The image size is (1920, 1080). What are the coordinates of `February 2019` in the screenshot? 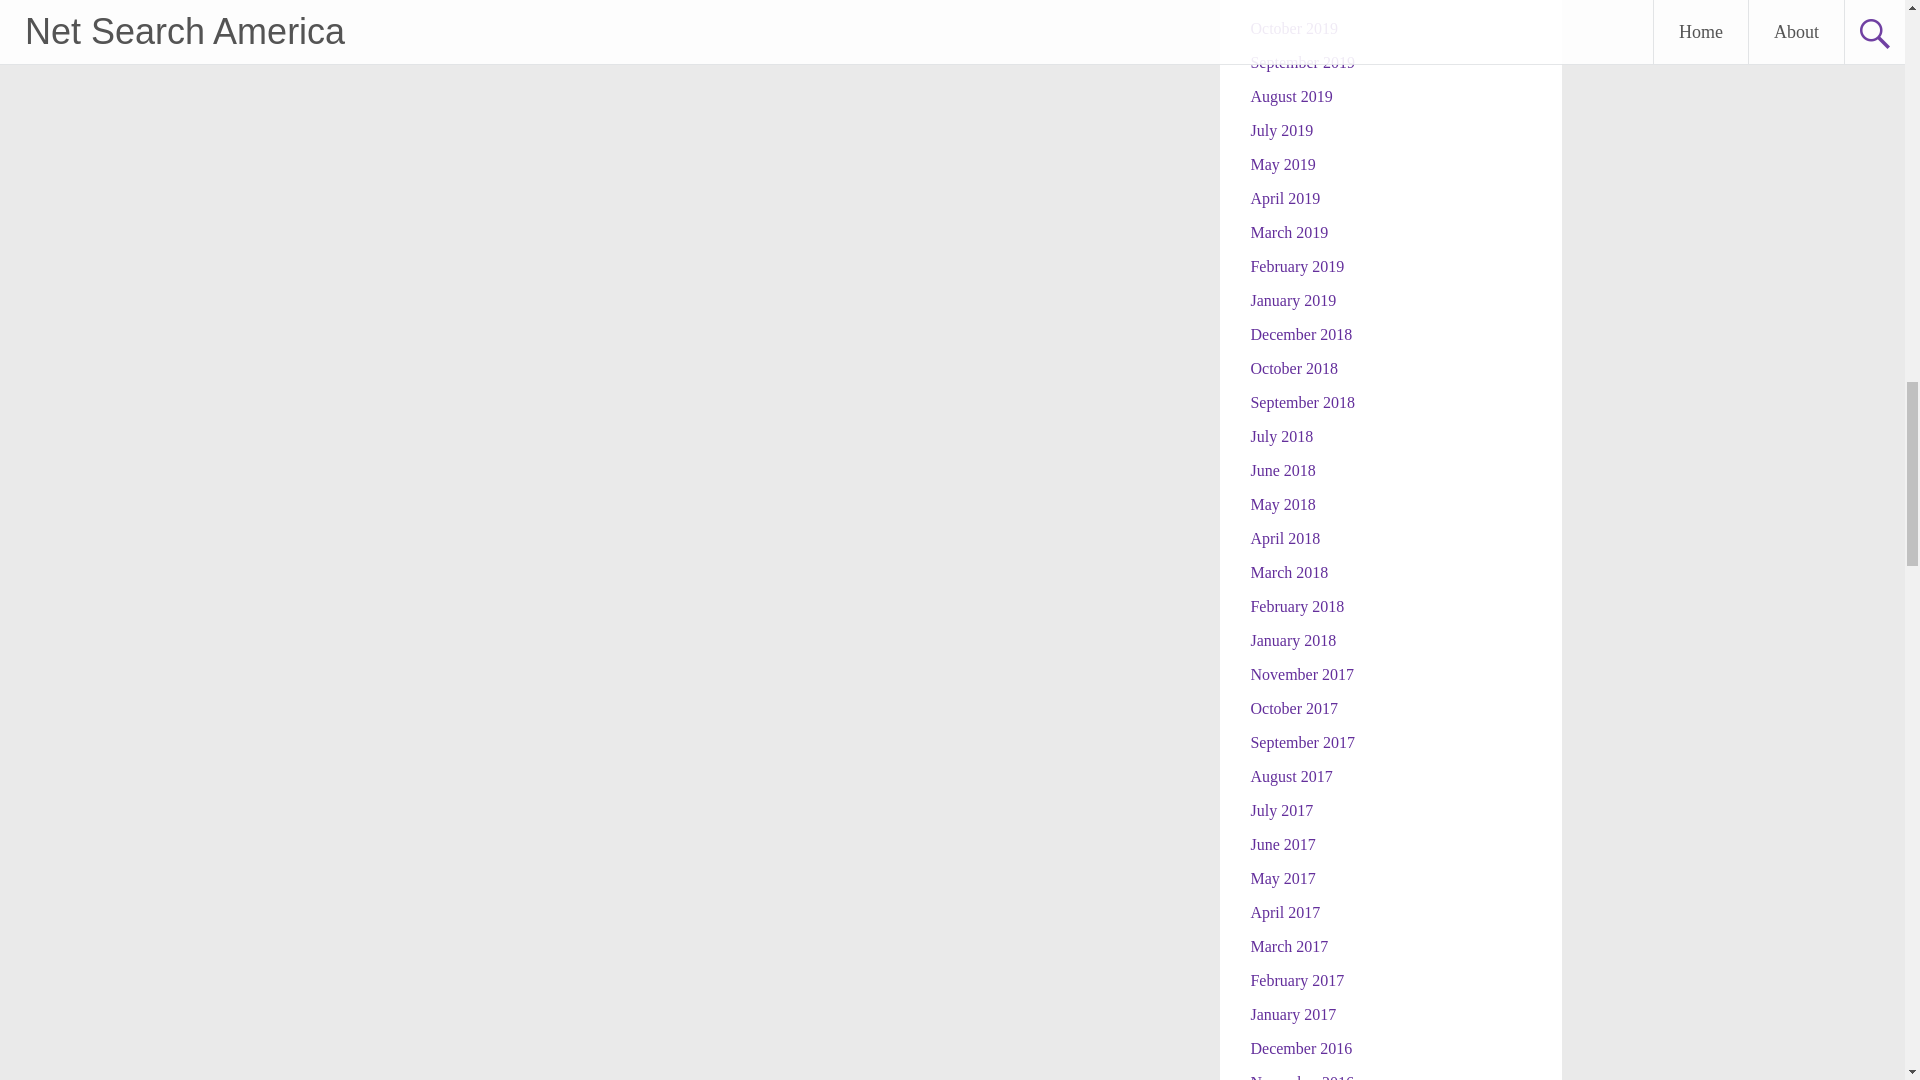 It's located at (1296, 266).